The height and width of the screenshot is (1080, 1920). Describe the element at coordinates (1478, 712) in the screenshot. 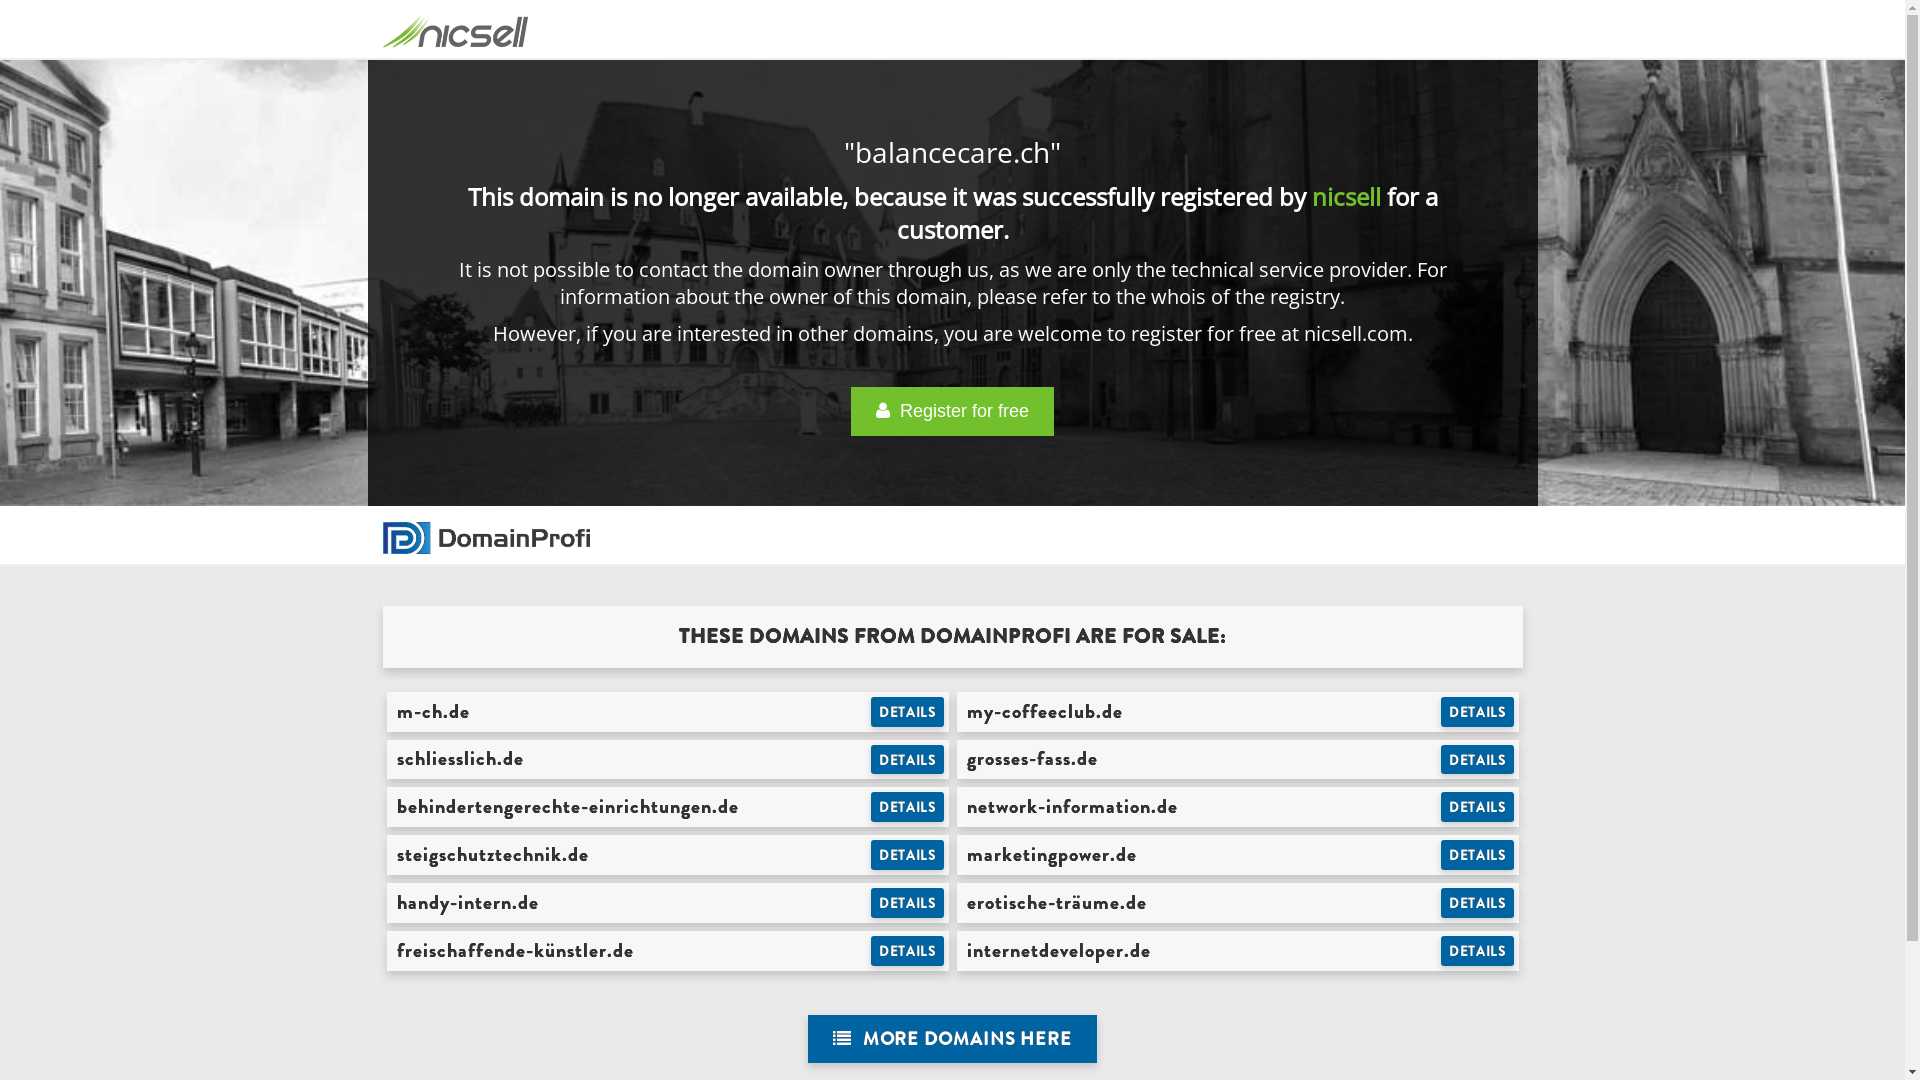

I see `DETAILS` at that location.